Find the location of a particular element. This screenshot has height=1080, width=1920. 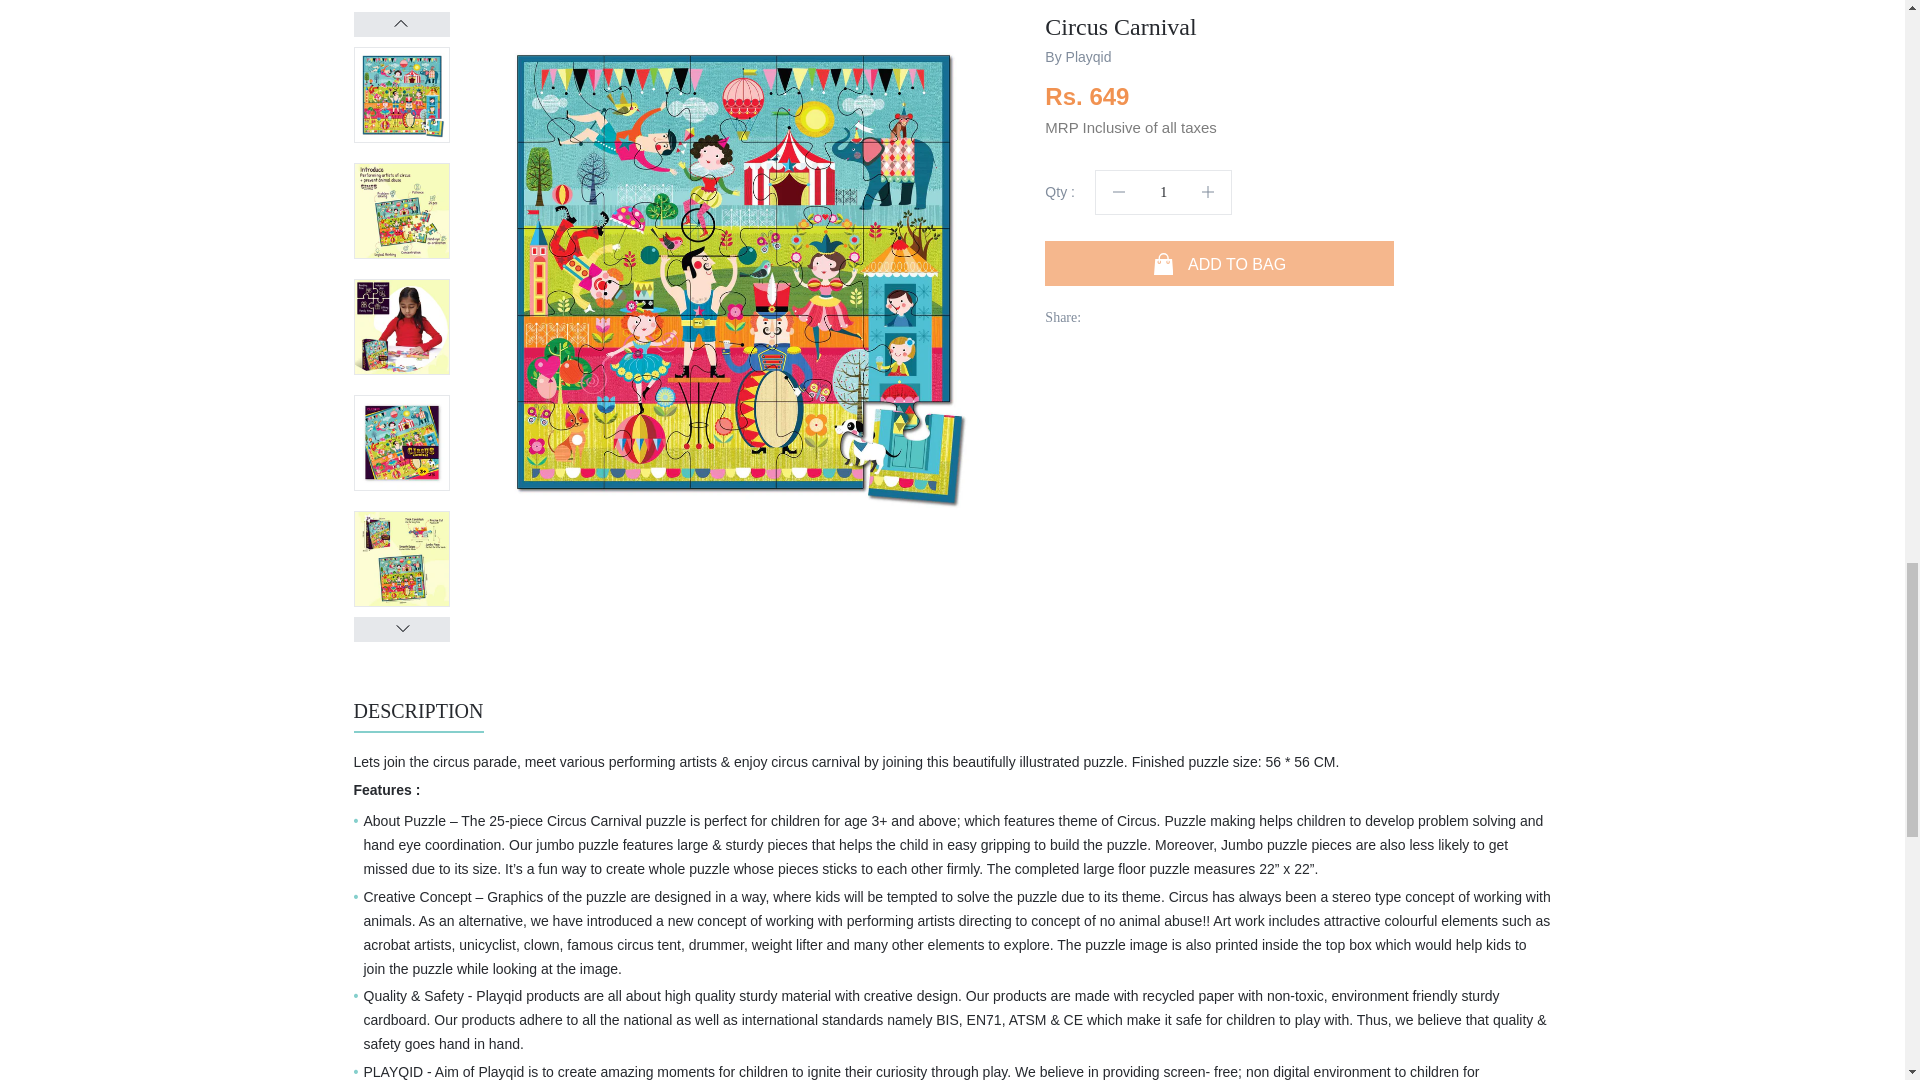

Playqid is located at coordinates (1088, 56).